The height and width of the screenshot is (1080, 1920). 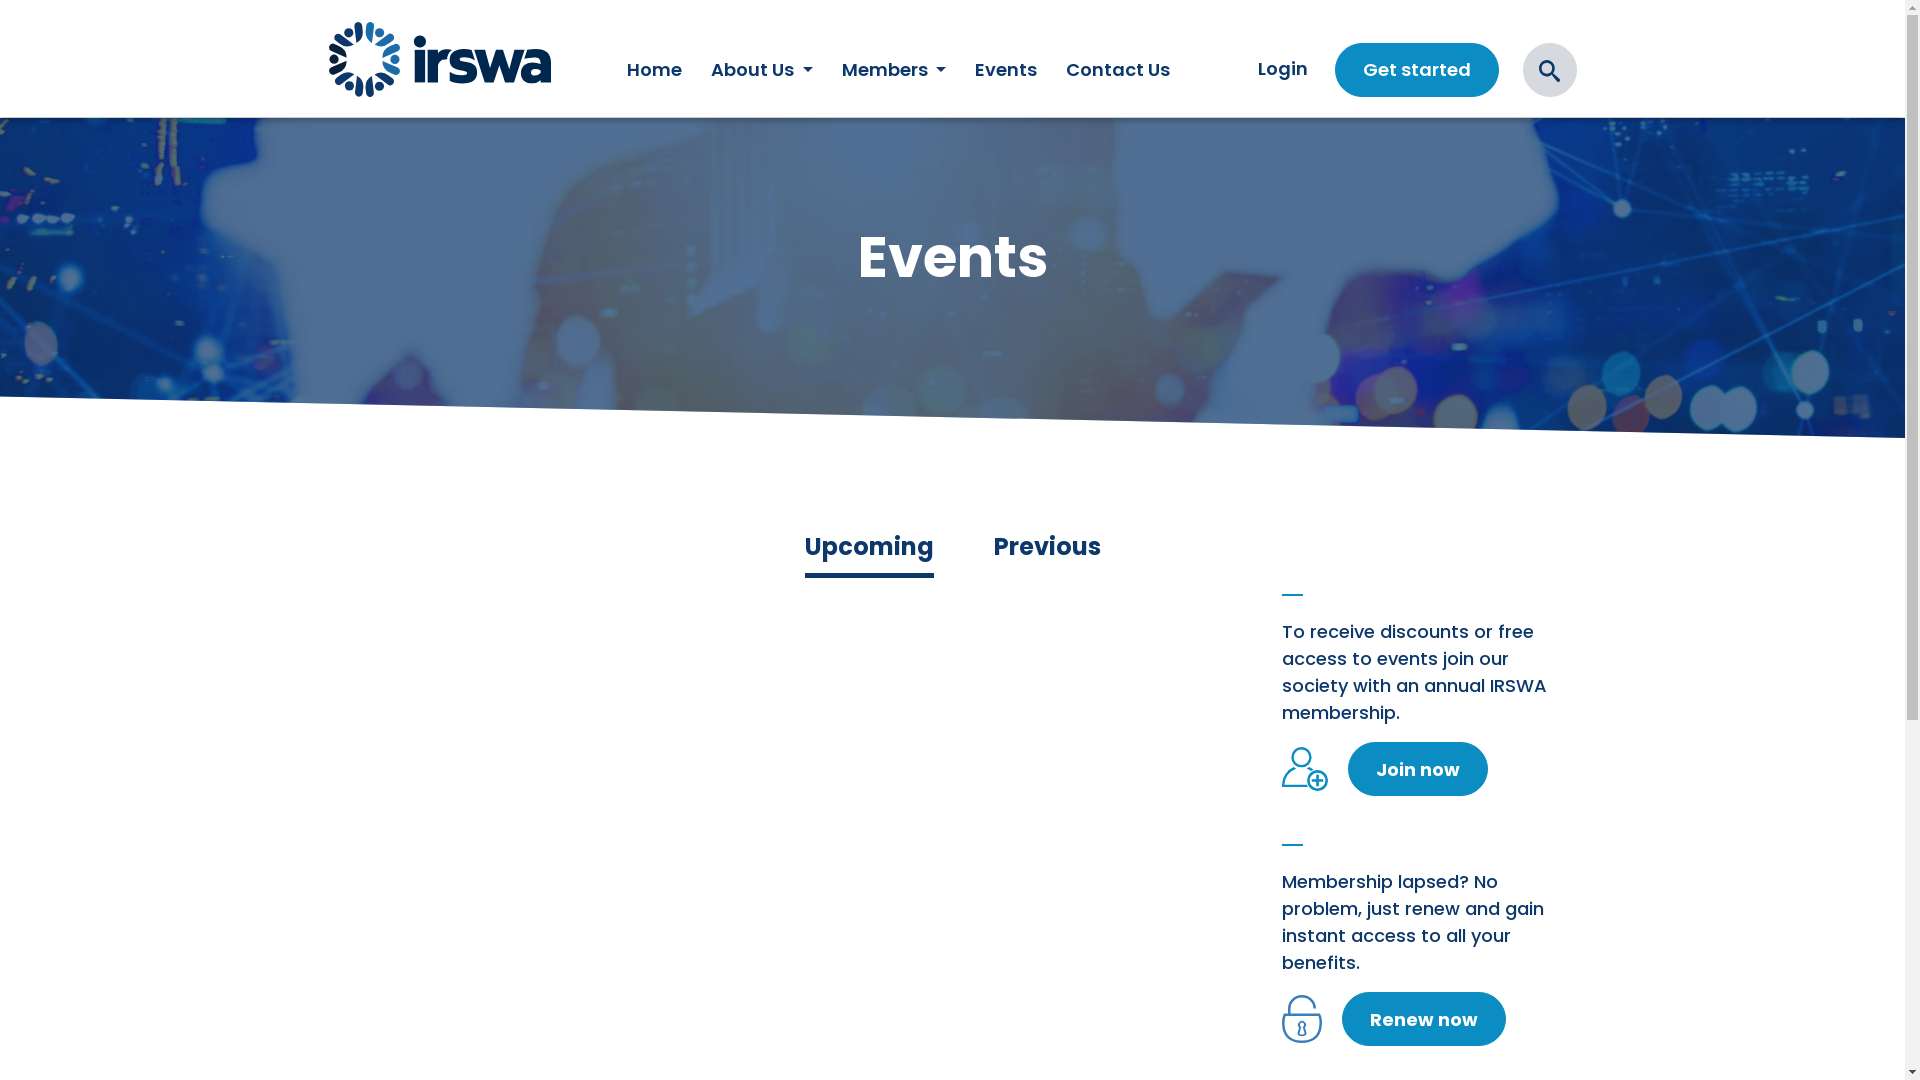 What do you see at coordinates (894, 70) in the screenshot?
I see `Members` at bounding box center [894, 70].